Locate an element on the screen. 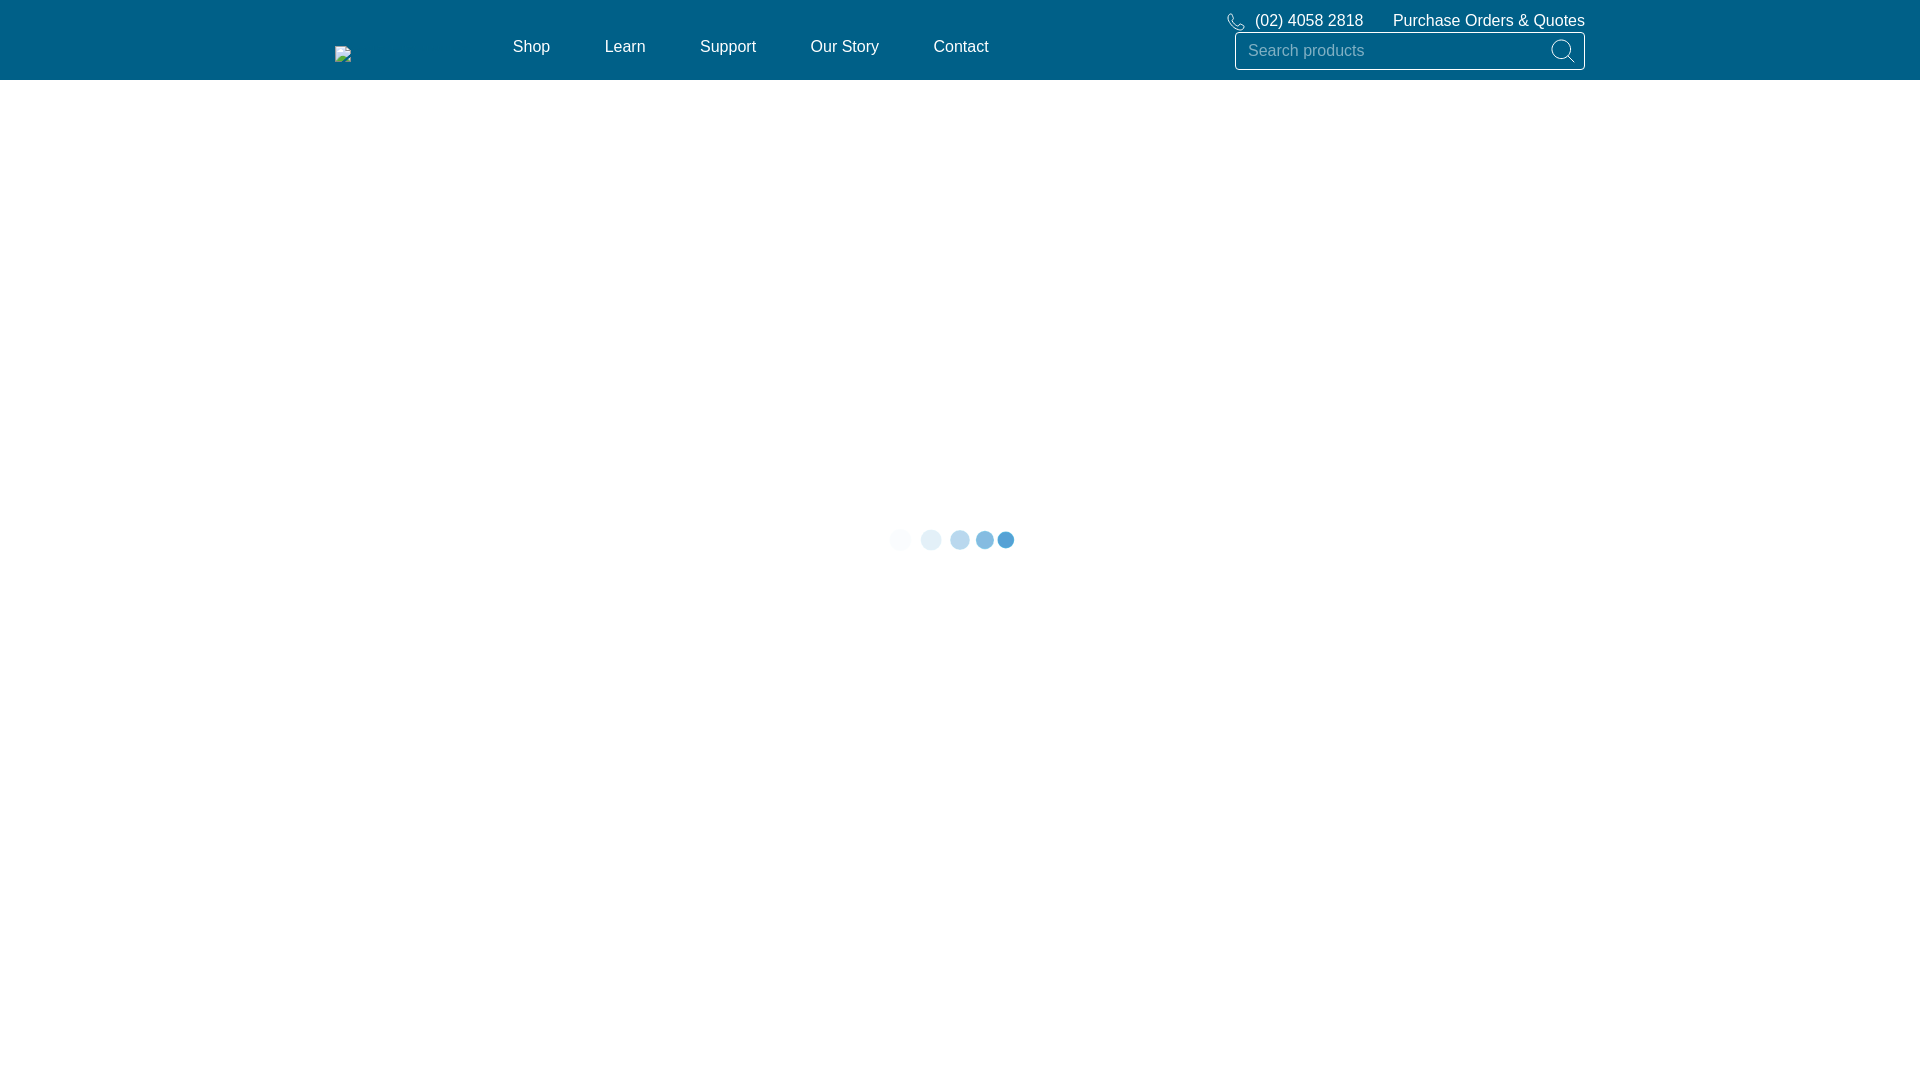 The width and height of the screenshot is (1920, 1080). Shop is located at coordinates (530, 46).